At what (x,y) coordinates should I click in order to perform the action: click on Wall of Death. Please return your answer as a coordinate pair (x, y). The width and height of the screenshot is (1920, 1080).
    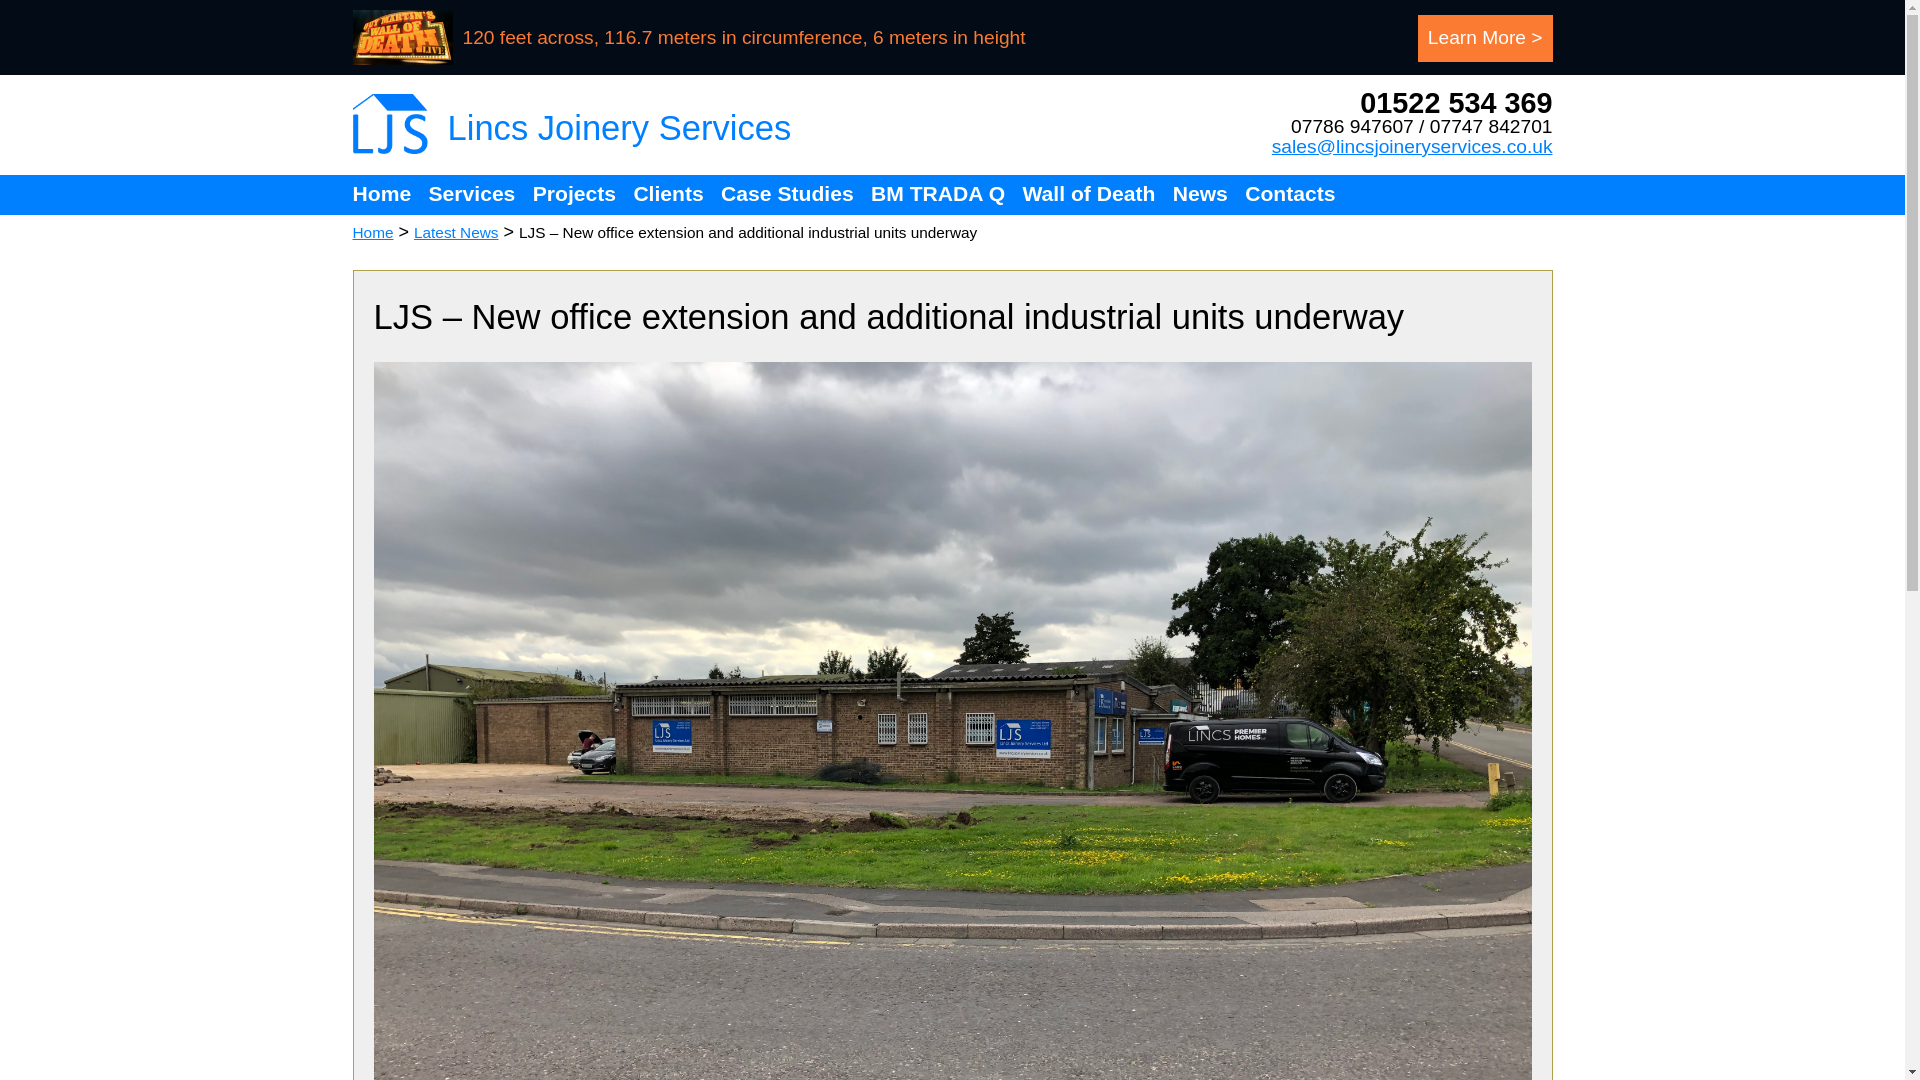
    Looking at the image, I should click on (1088, 194).